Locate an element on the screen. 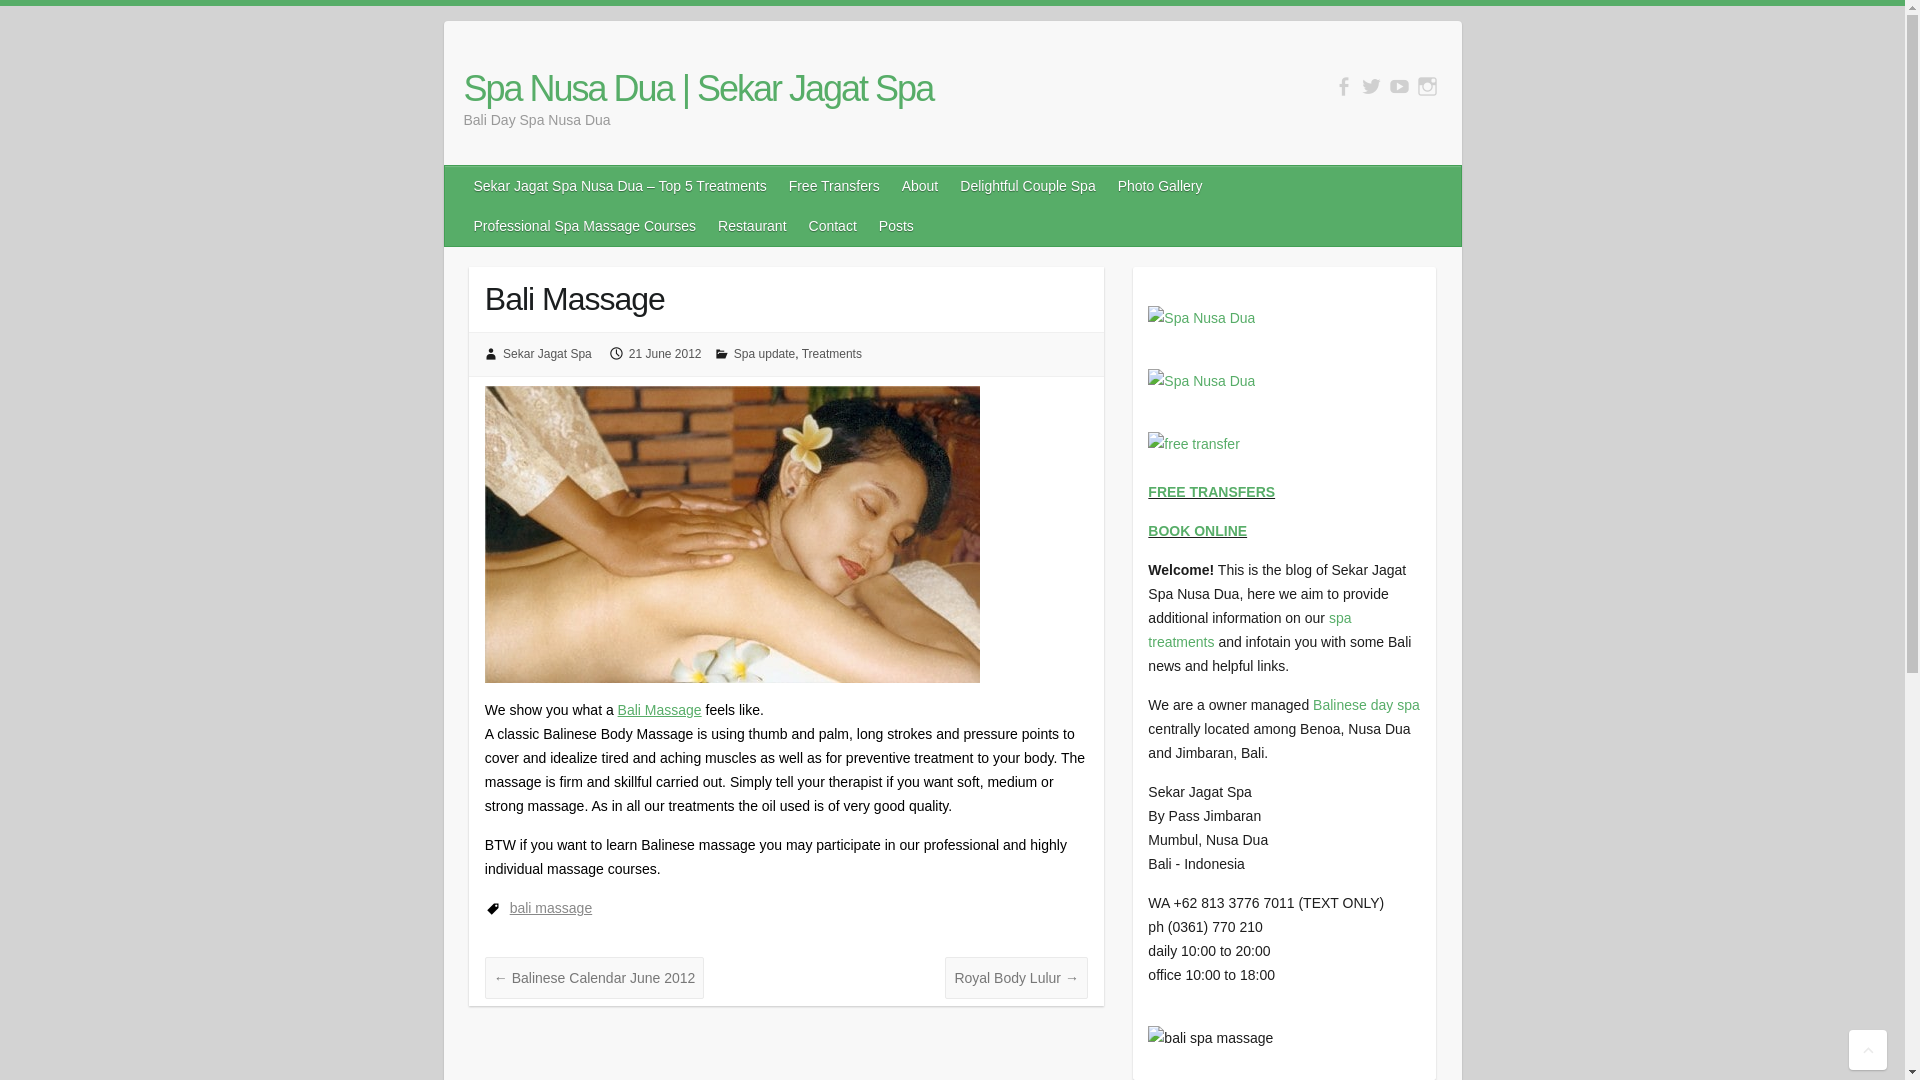 The height and width of the screenshot is (1080, 1920). Contact is located at coordinates (834, 226).